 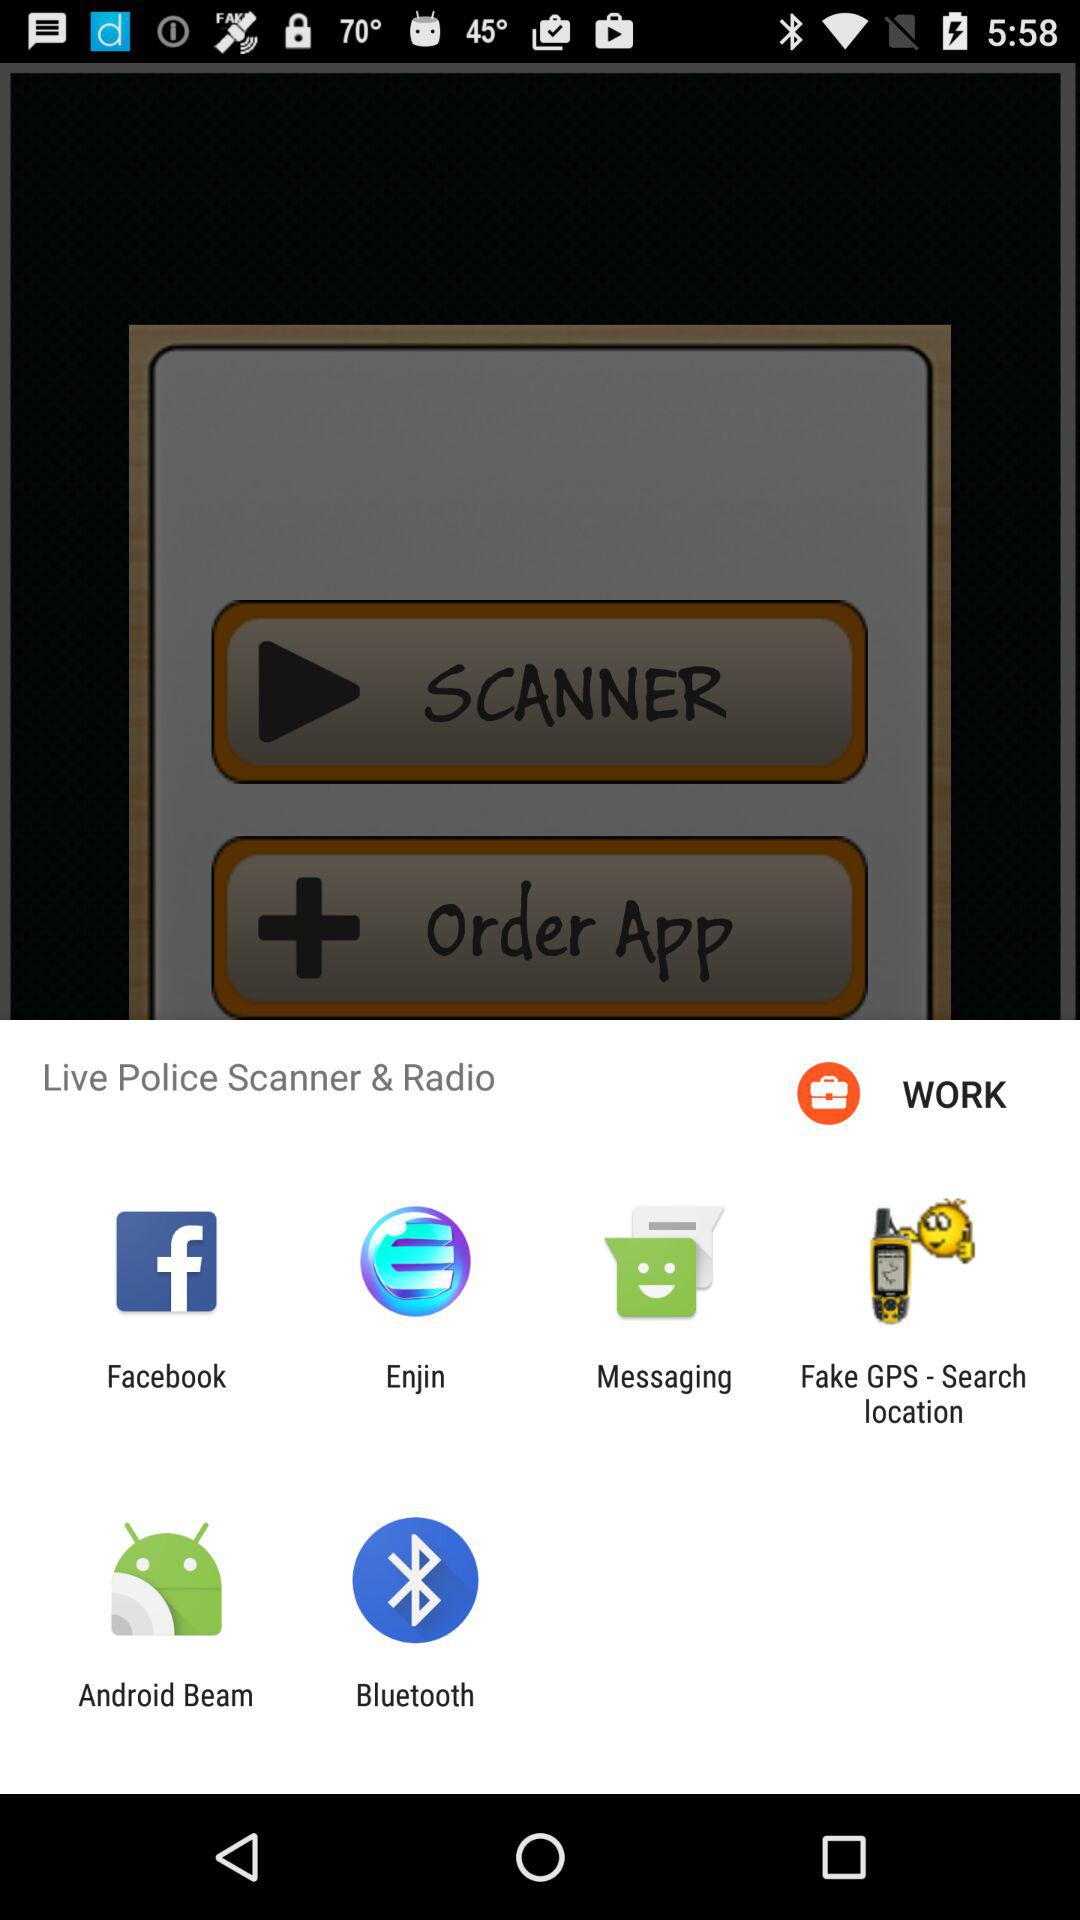 I want to click on open item at the bottom right corner, so click(x=913, y=1393).